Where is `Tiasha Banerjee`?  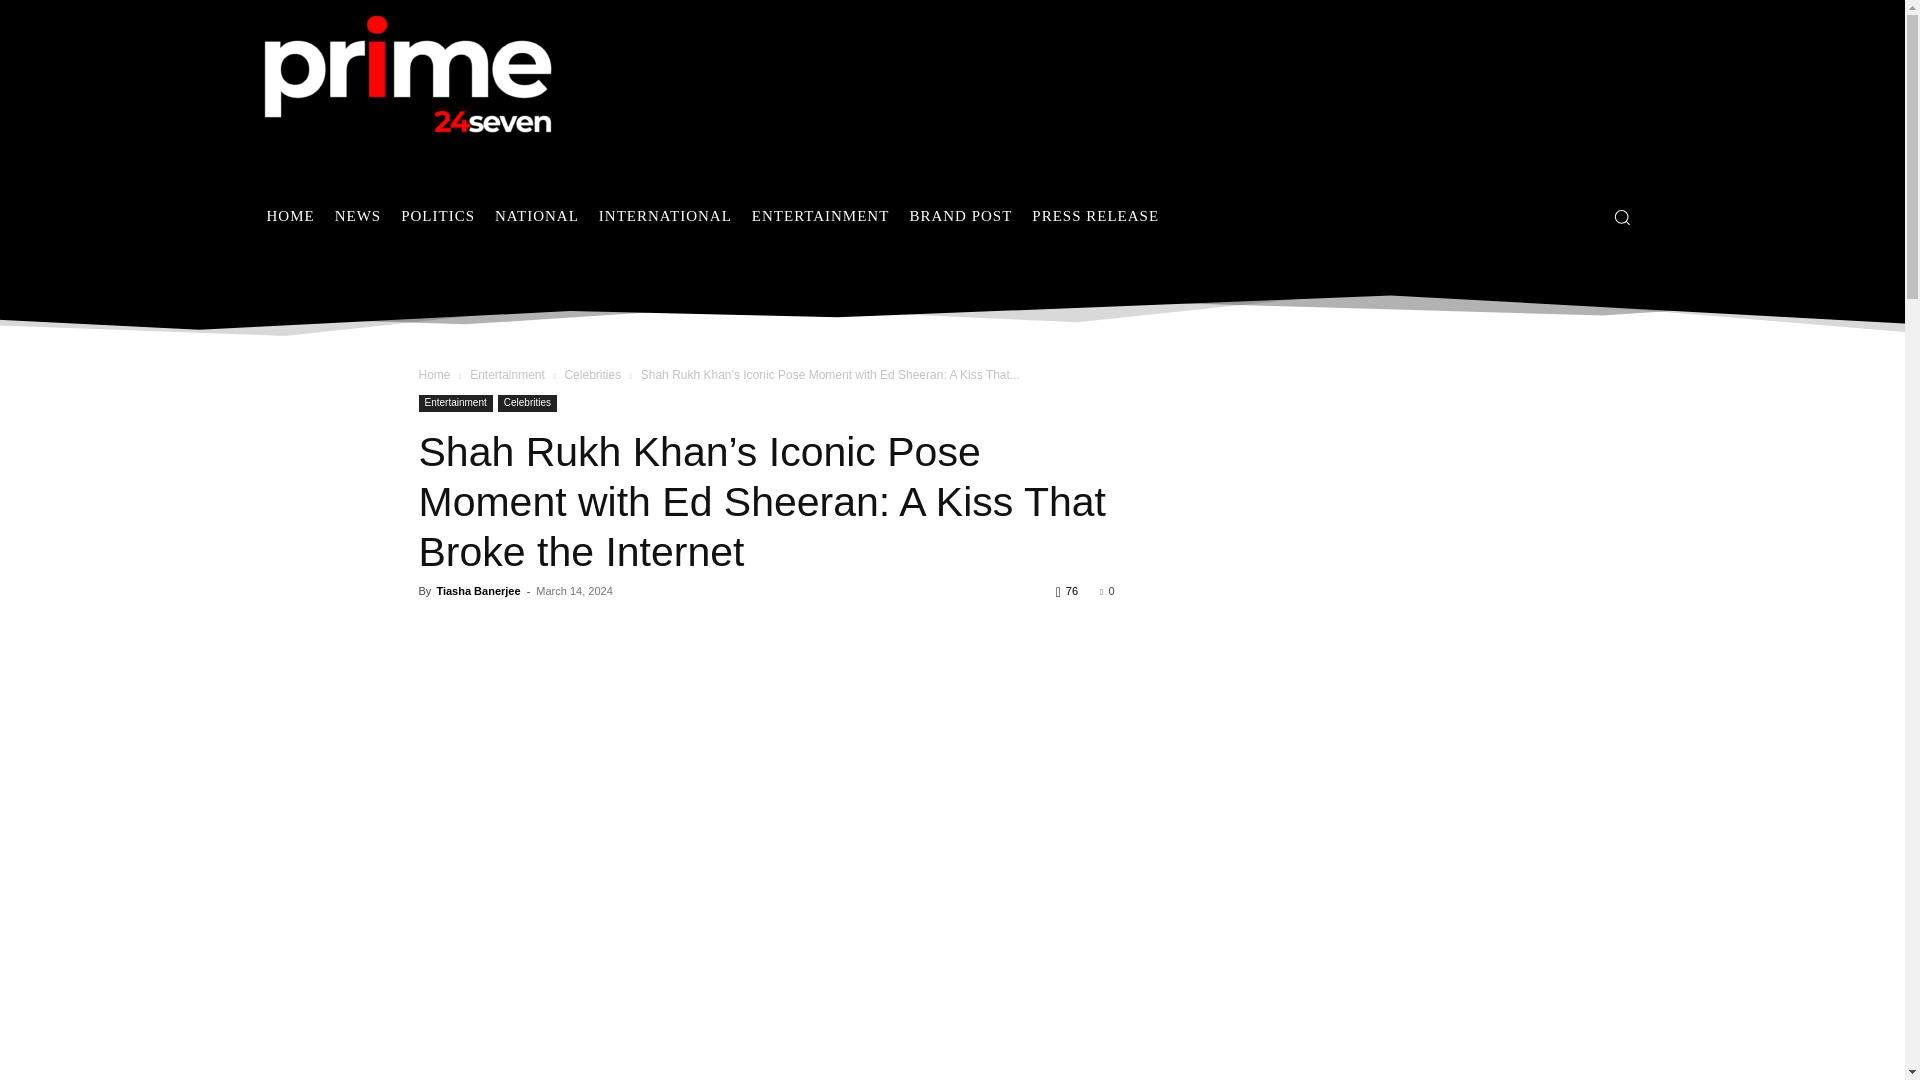
Tiasha Banerjee is located at coordinates (478, 591).